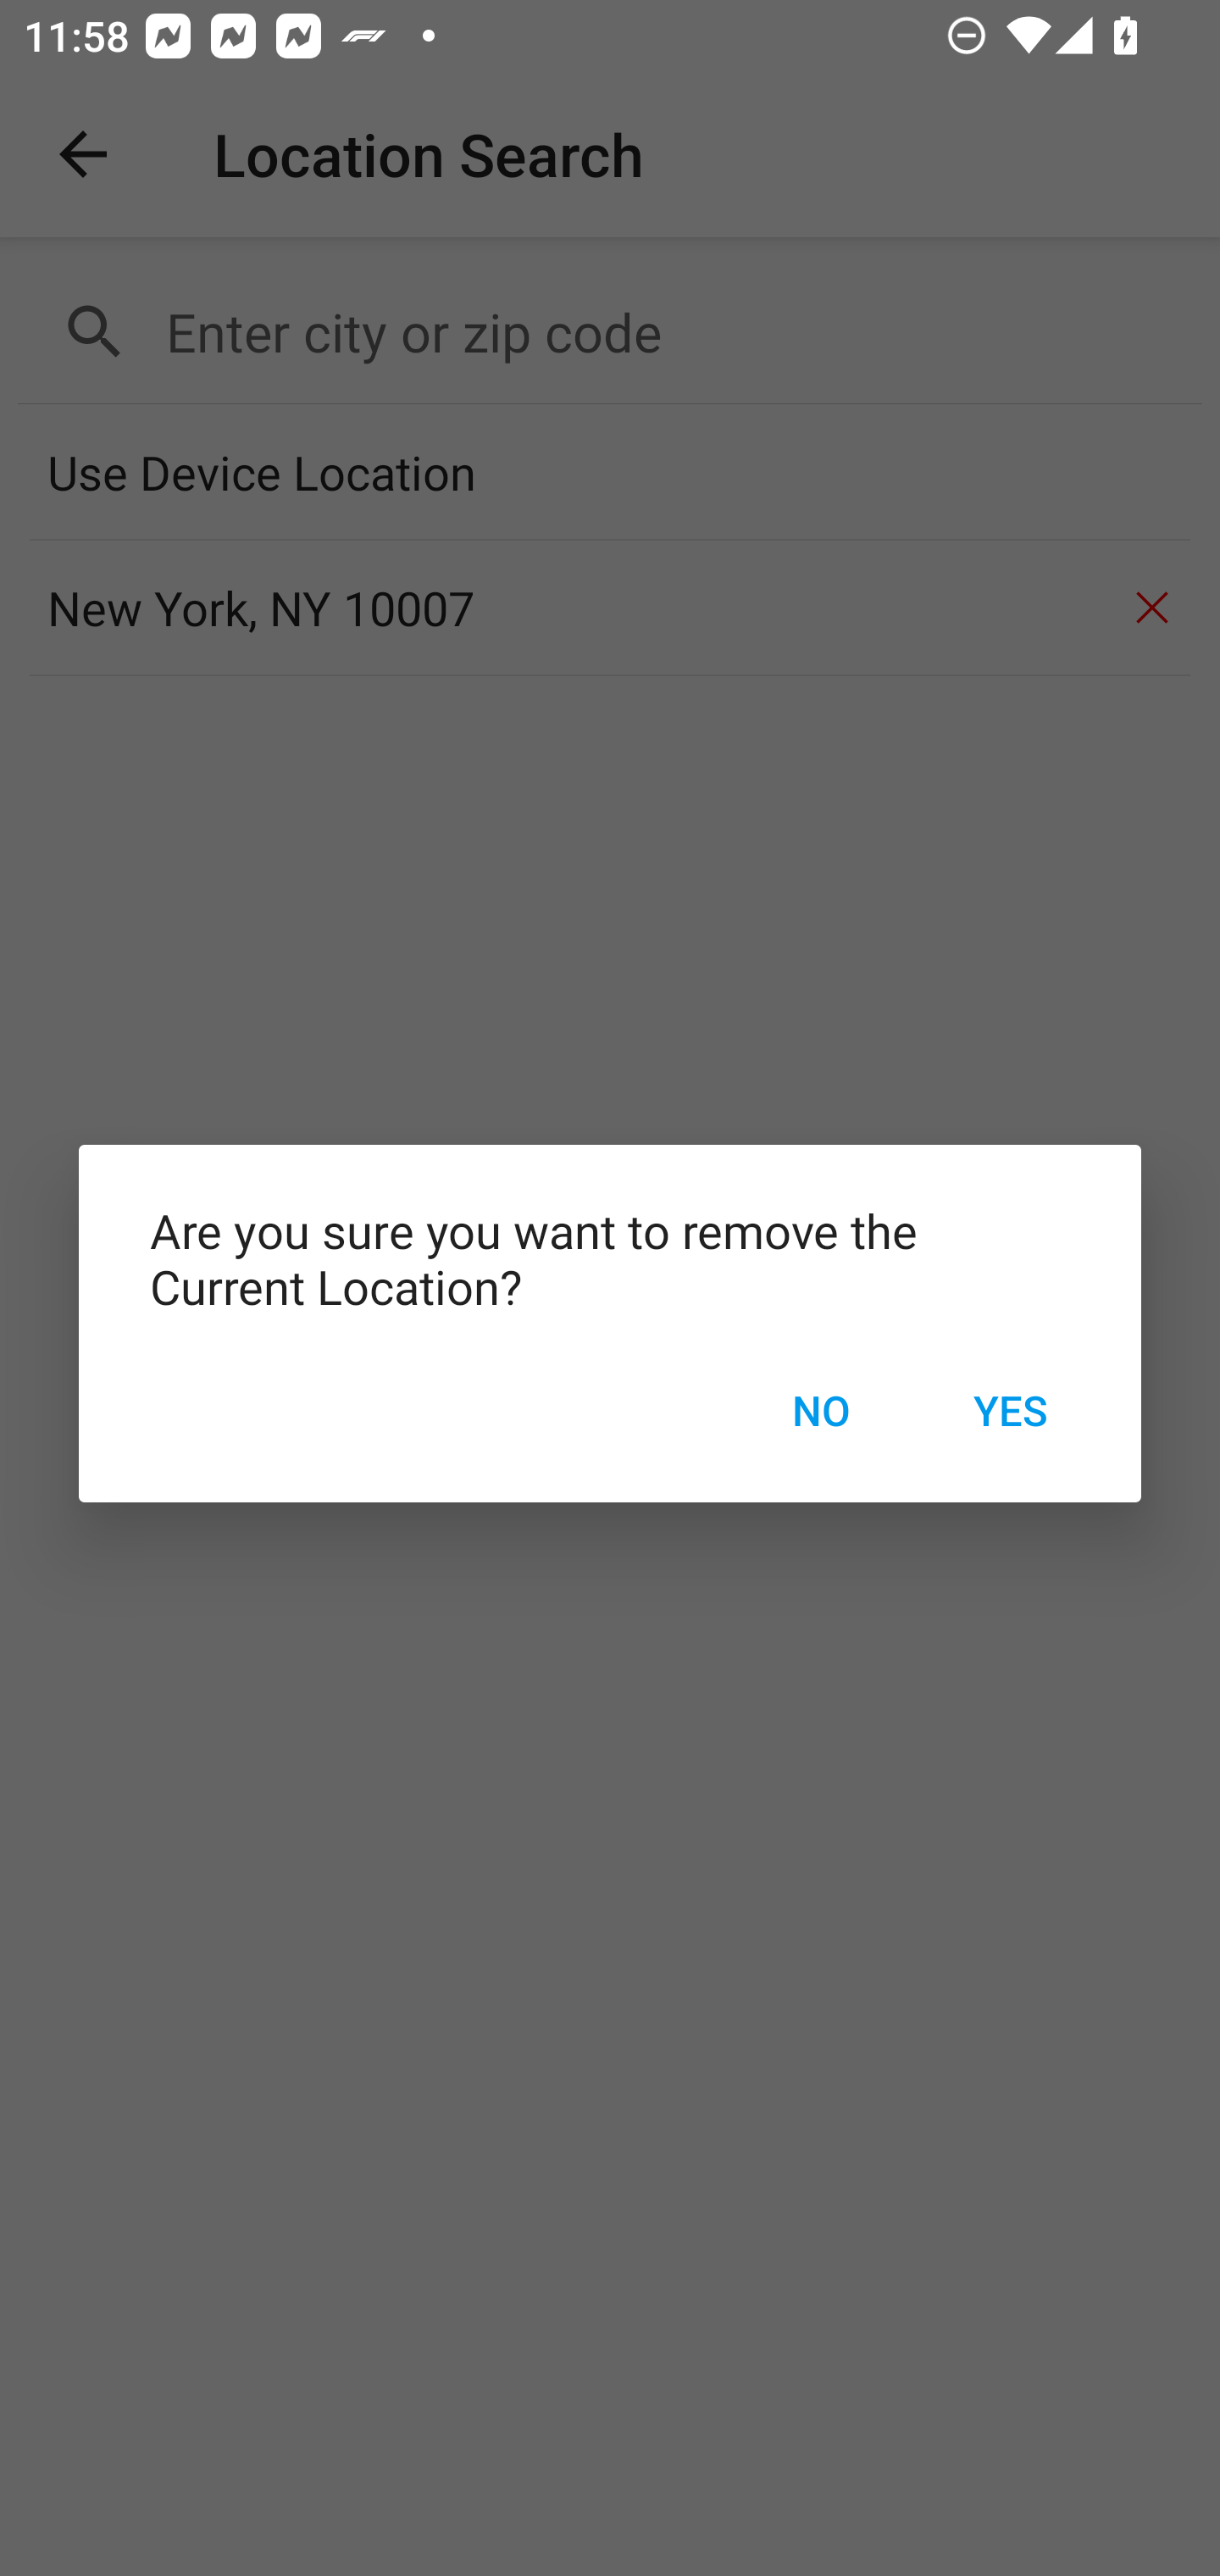 The width and height of the screenshot is (1220, 2576). What do you see at coordinates (1010, 1410) in the screenshot?
I see `YES` at bounding box center [1010, 1410].